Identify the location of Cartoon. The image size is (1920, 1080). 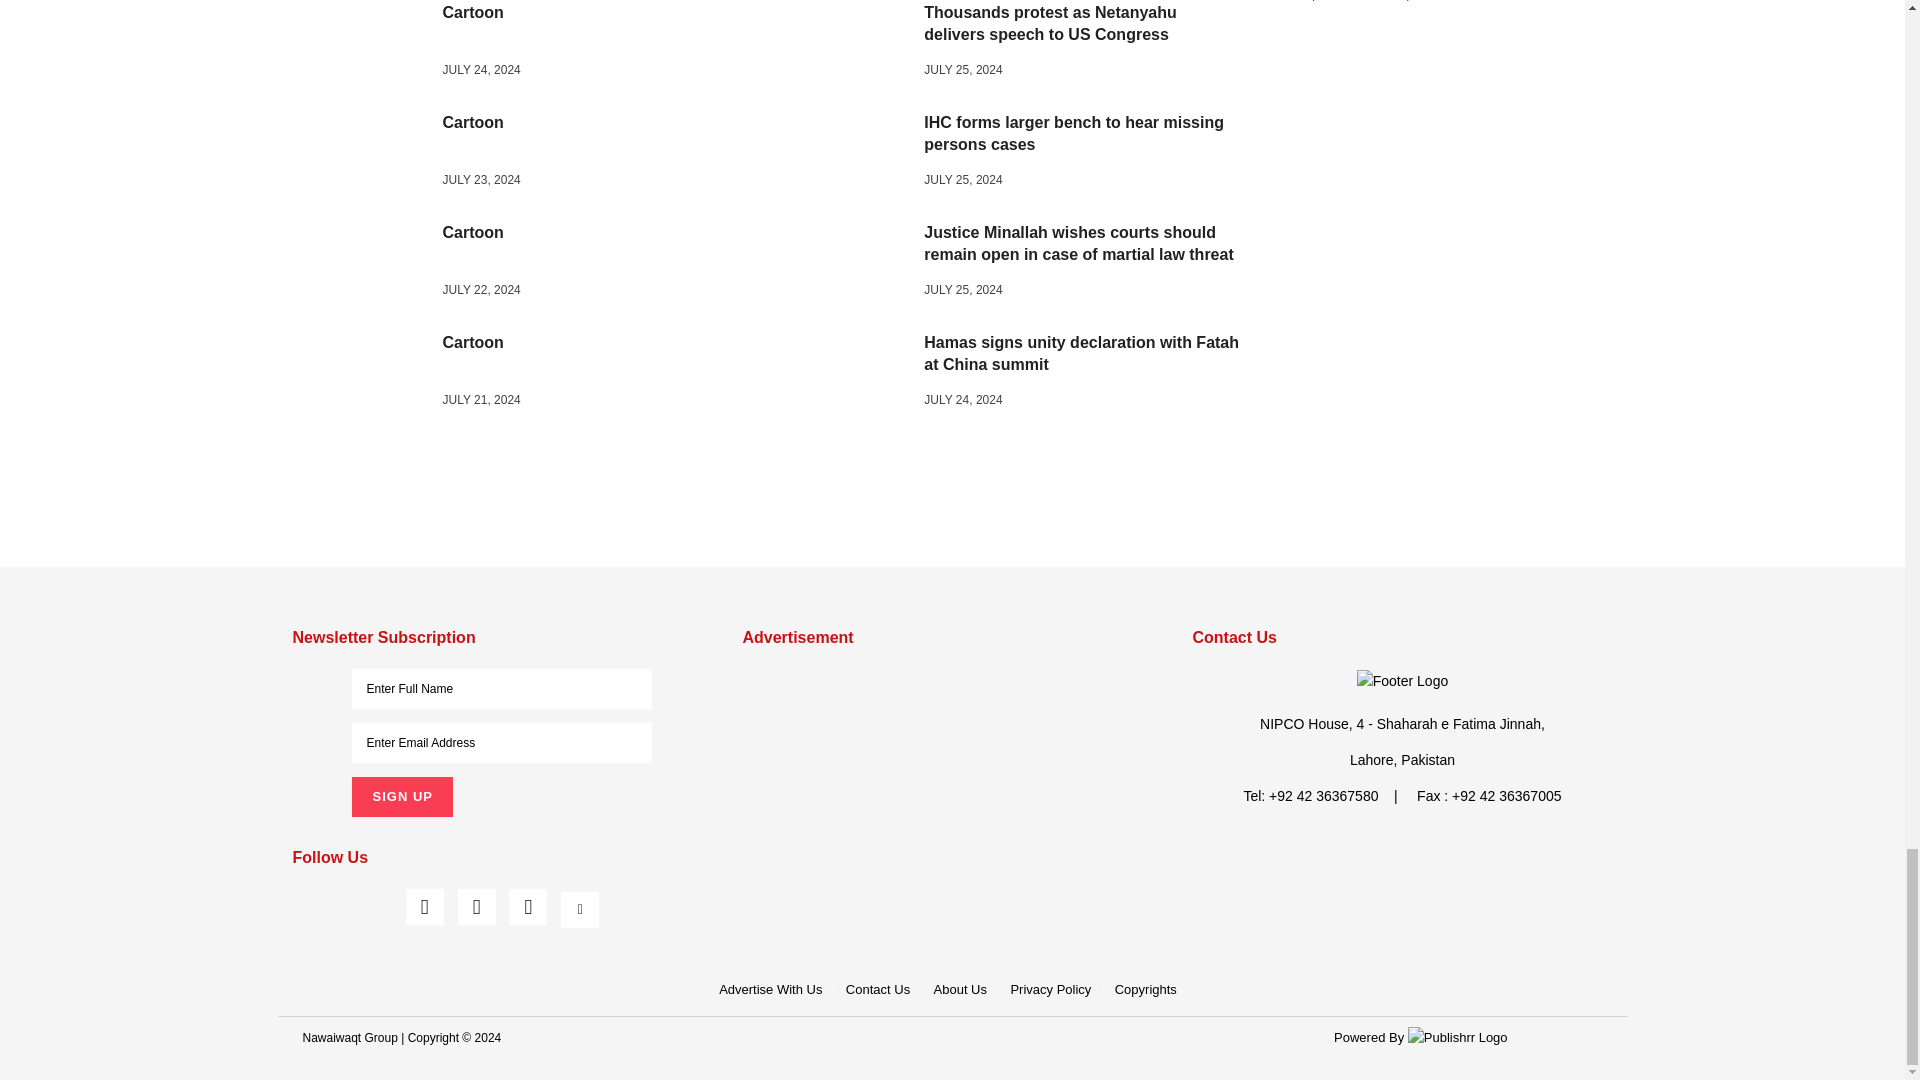
(368, 264).